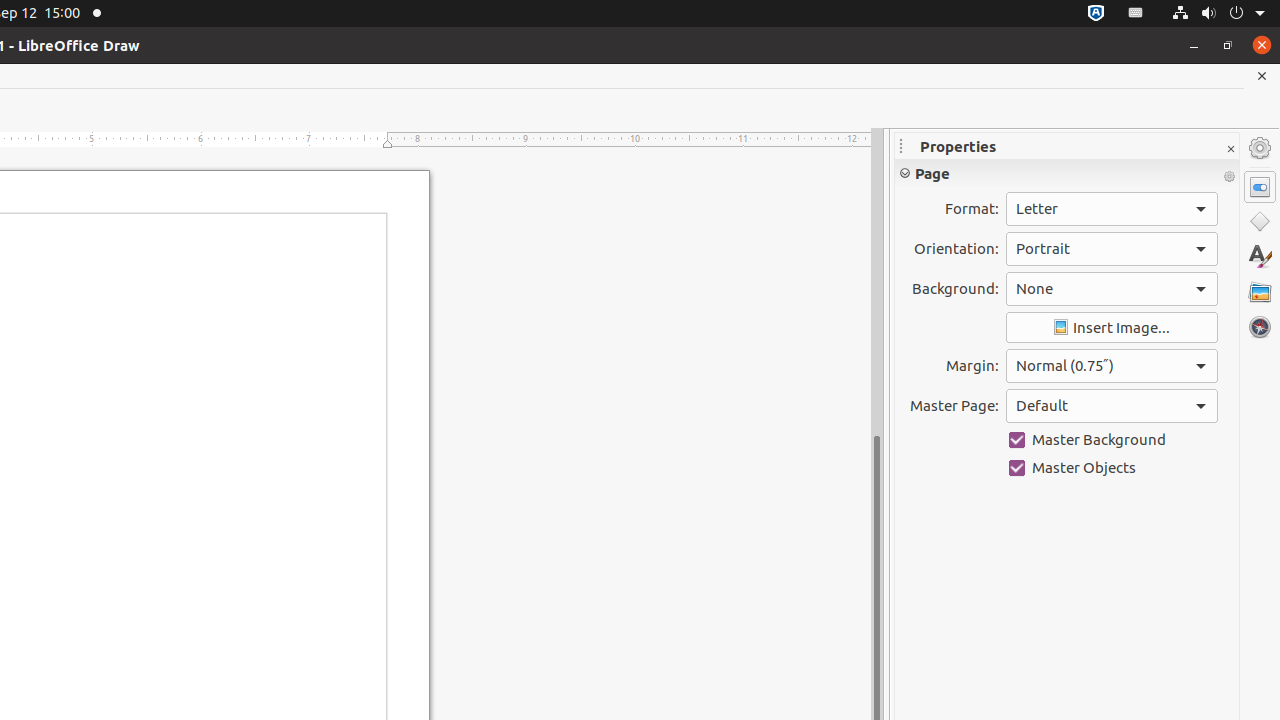 The width and height of the screenshot is (1280, 720). What do you see at coordinates (1260, 292) in the screenshot?
I see `Gallery` at bounding box center [1260, 292].